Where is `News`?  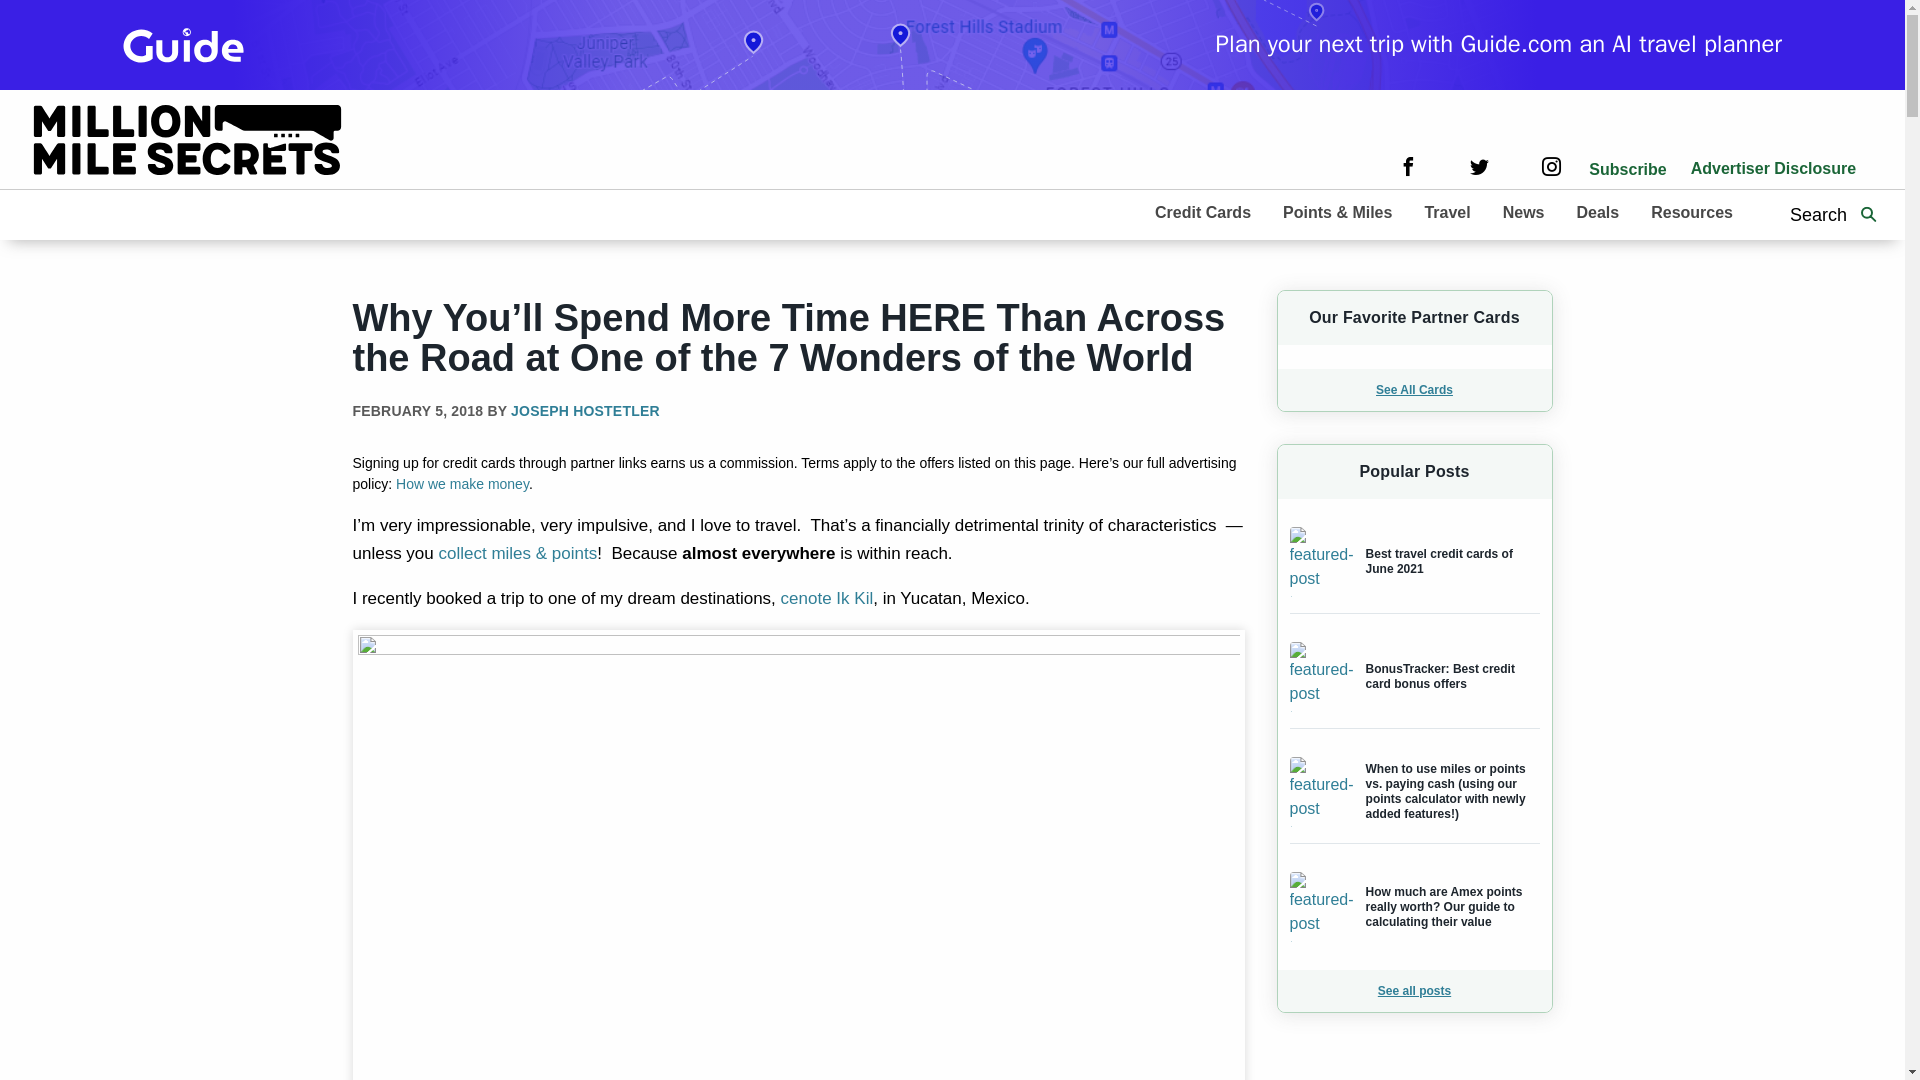
News is located at coordinates (1523, 211).